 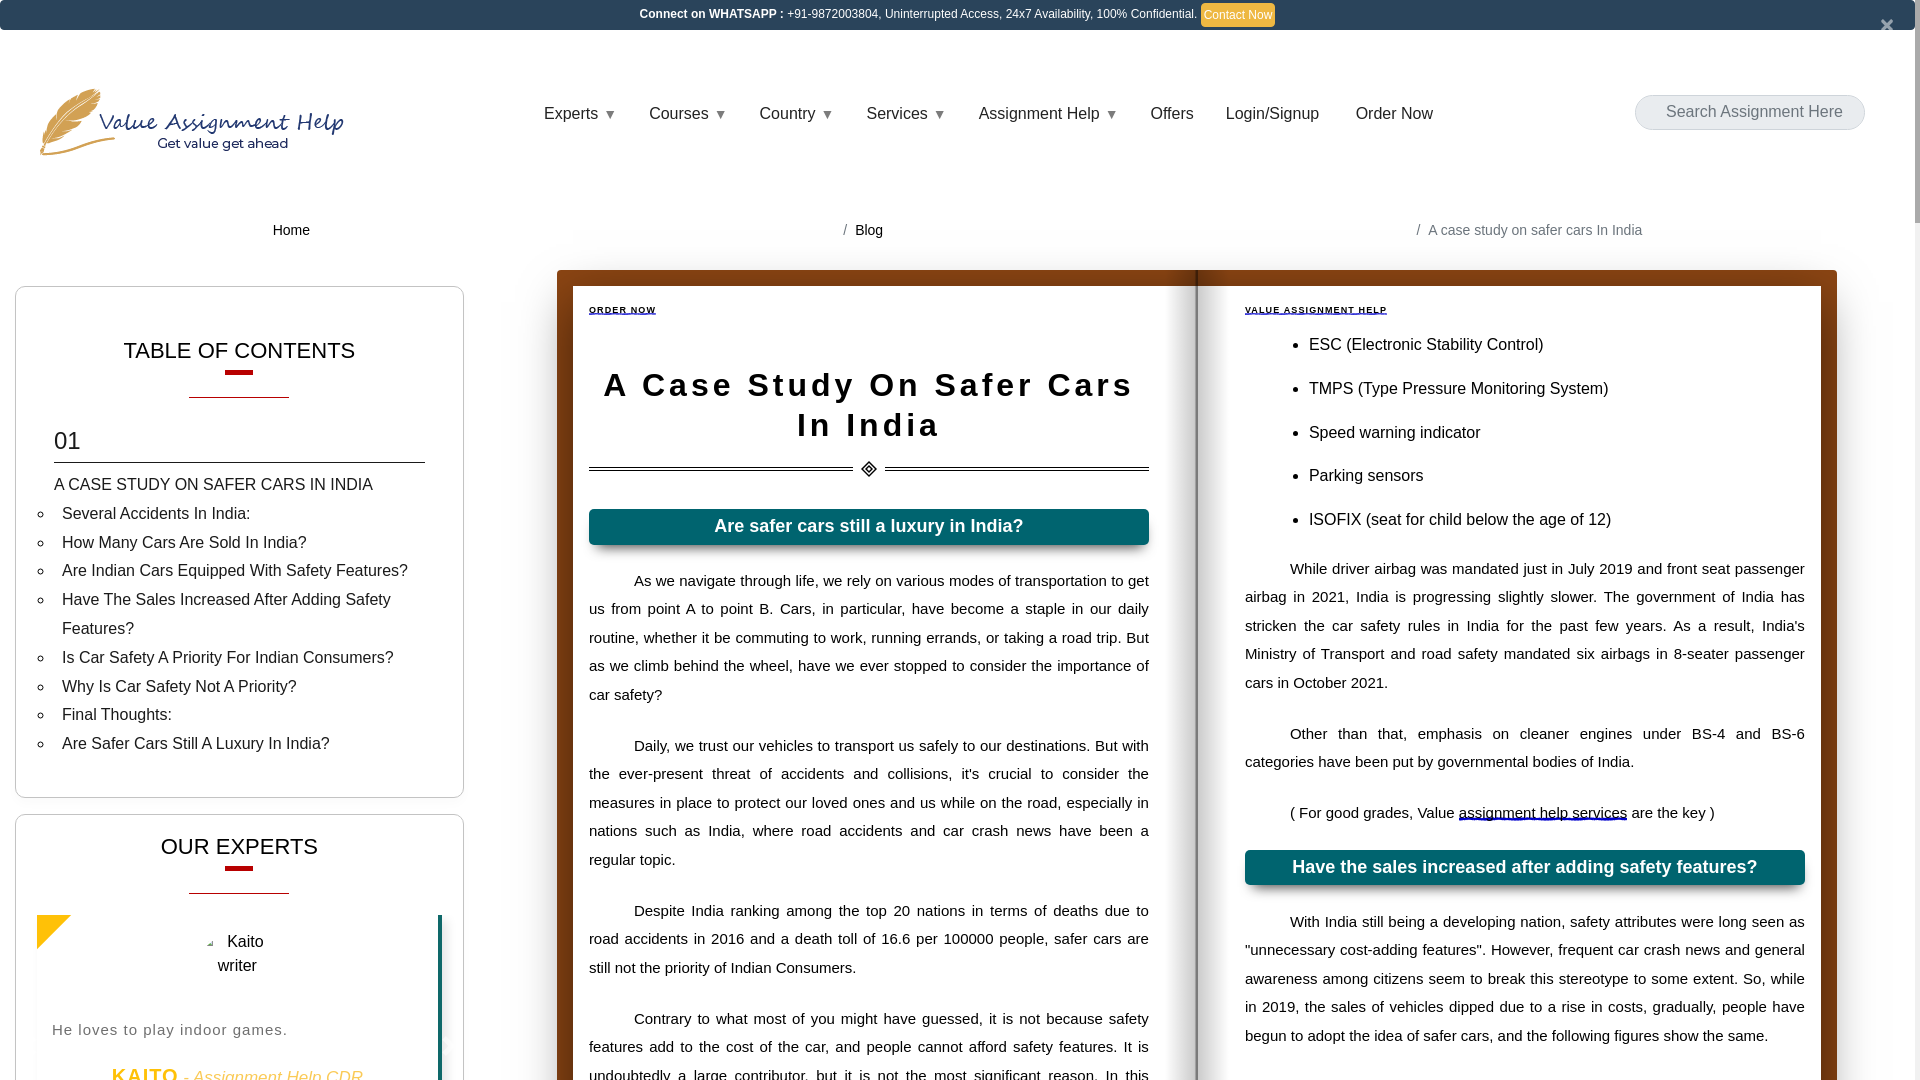 I want to click on Value Assignment help, so click(x=196, y=121).